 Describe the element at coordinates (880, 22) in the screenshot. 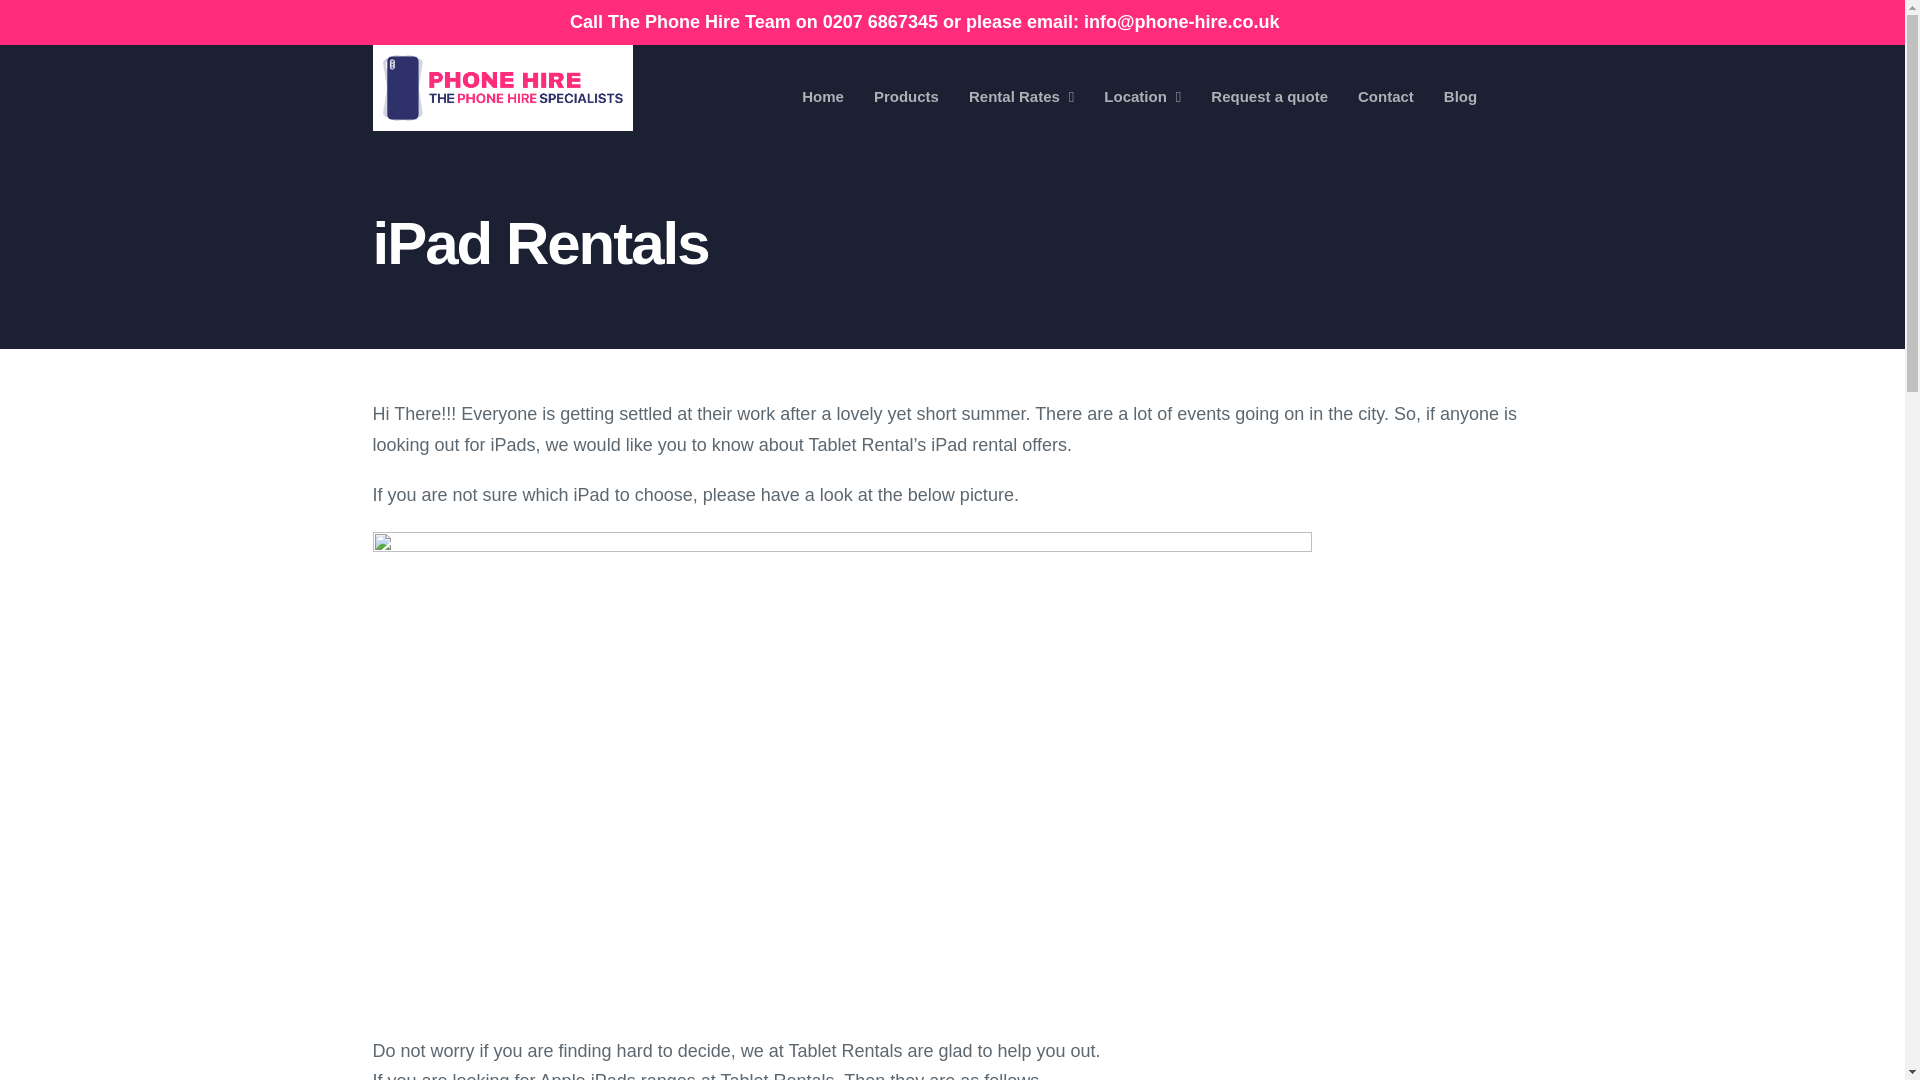

I see `0207 6867345` at that location.